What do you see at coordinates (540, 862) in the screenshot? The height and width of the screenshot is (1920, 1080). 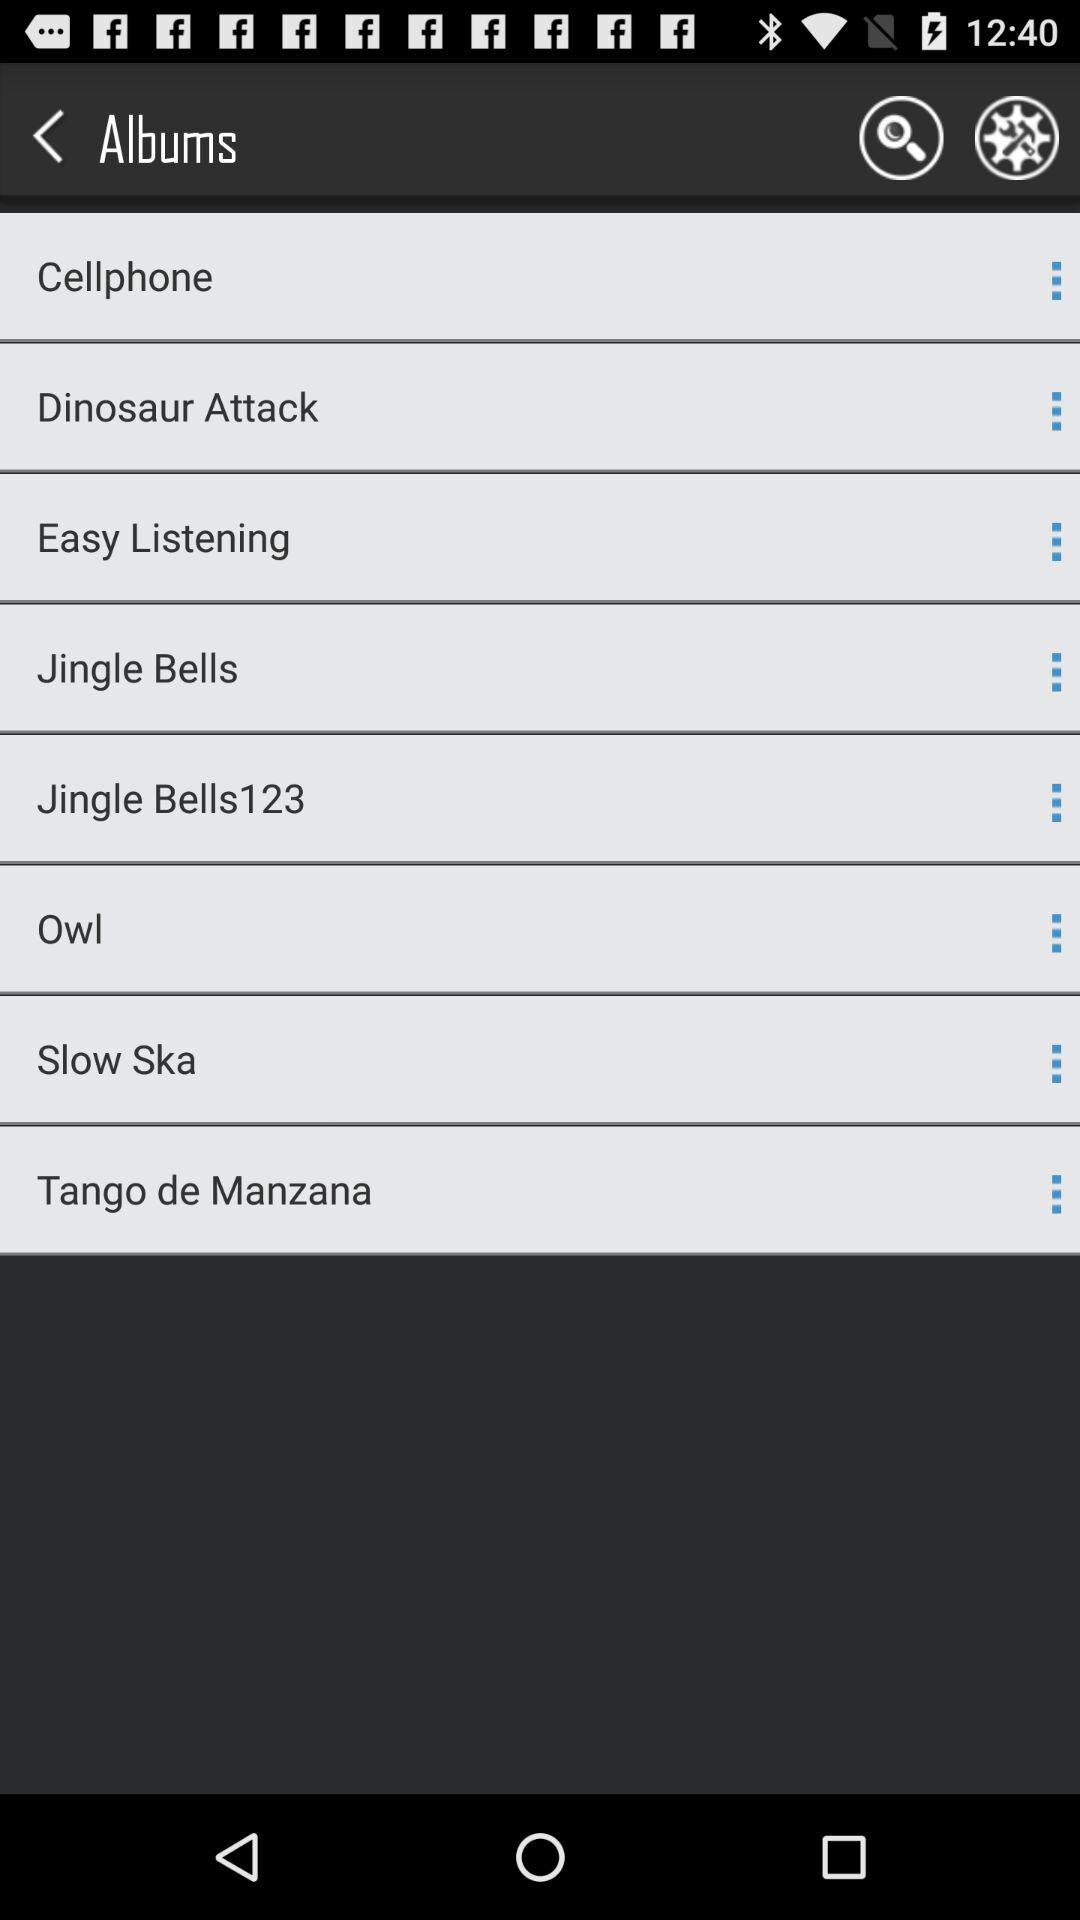 I see `choose app below the jingle bells123 icon` at bounding box center [540, 862].